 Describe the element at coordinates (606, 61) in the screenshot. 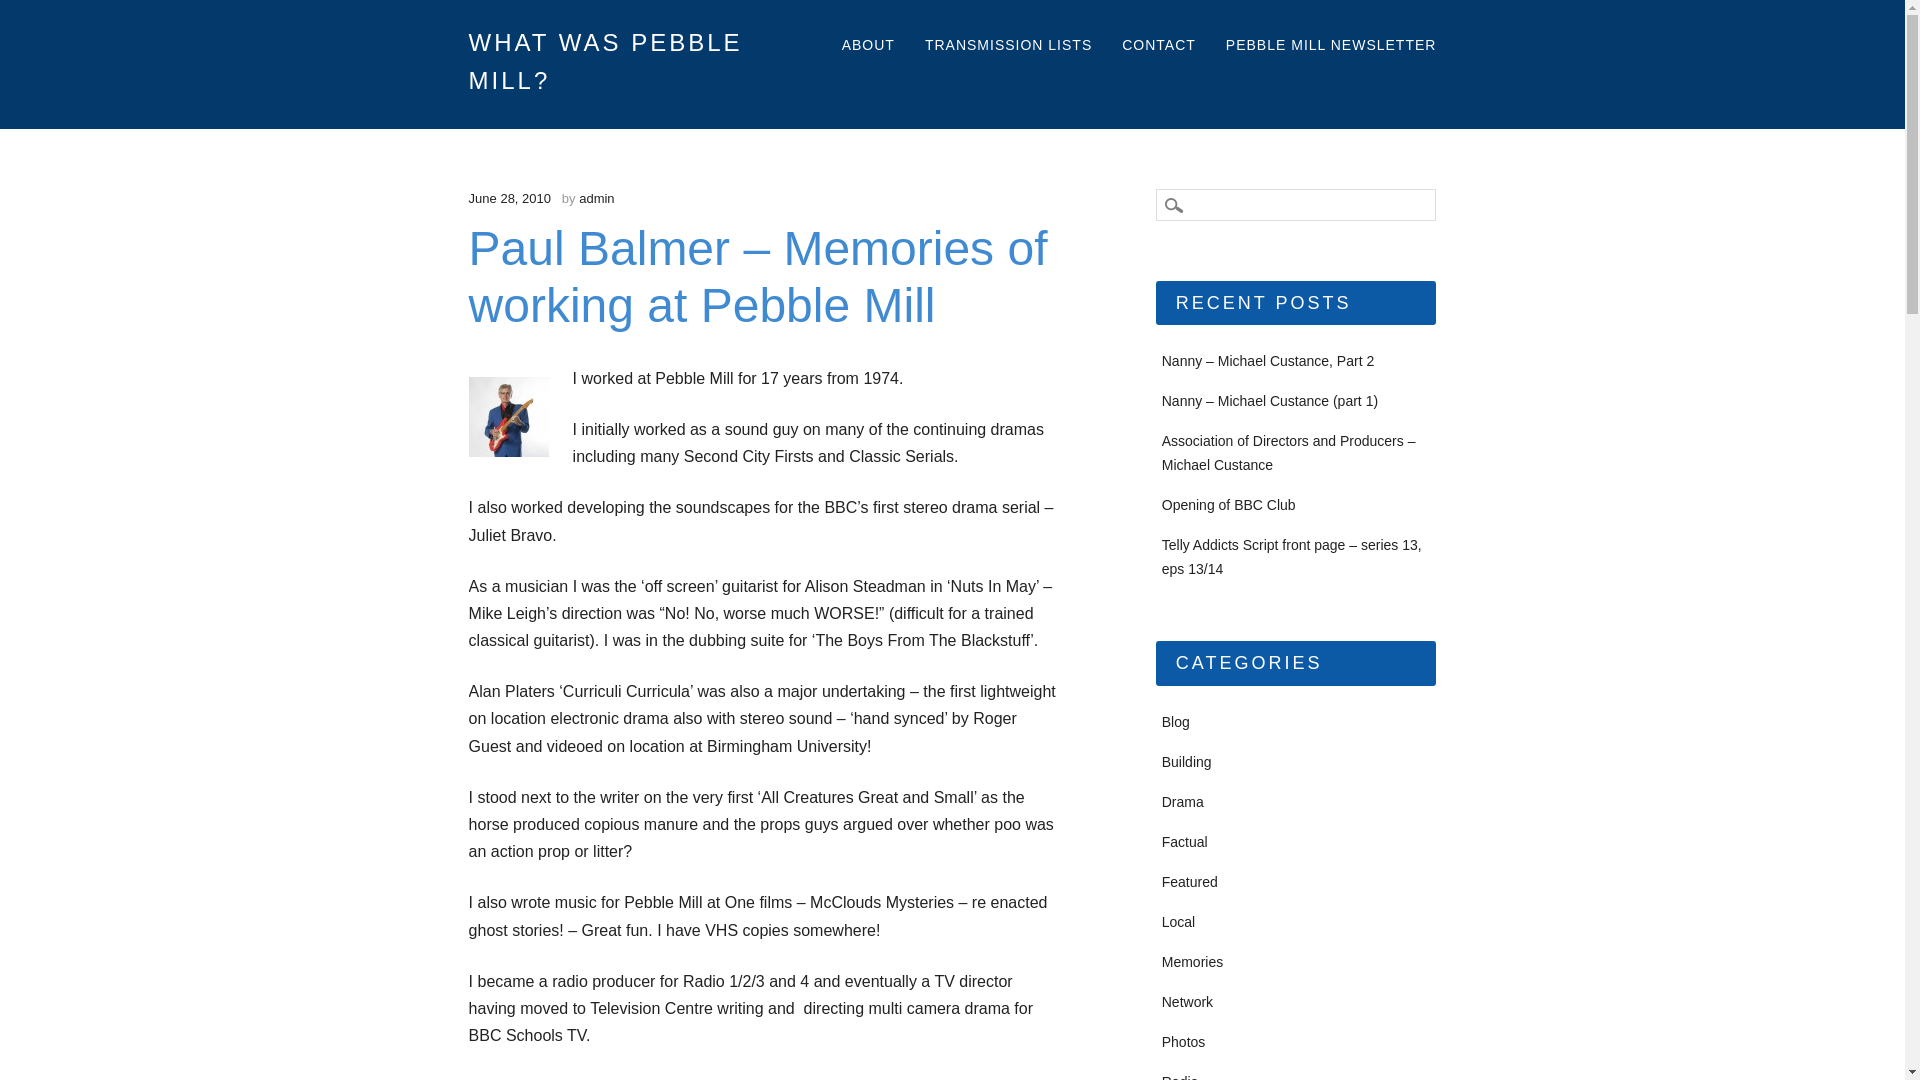

I see `WHAT WAS PEBBLE MILL?` at that location.